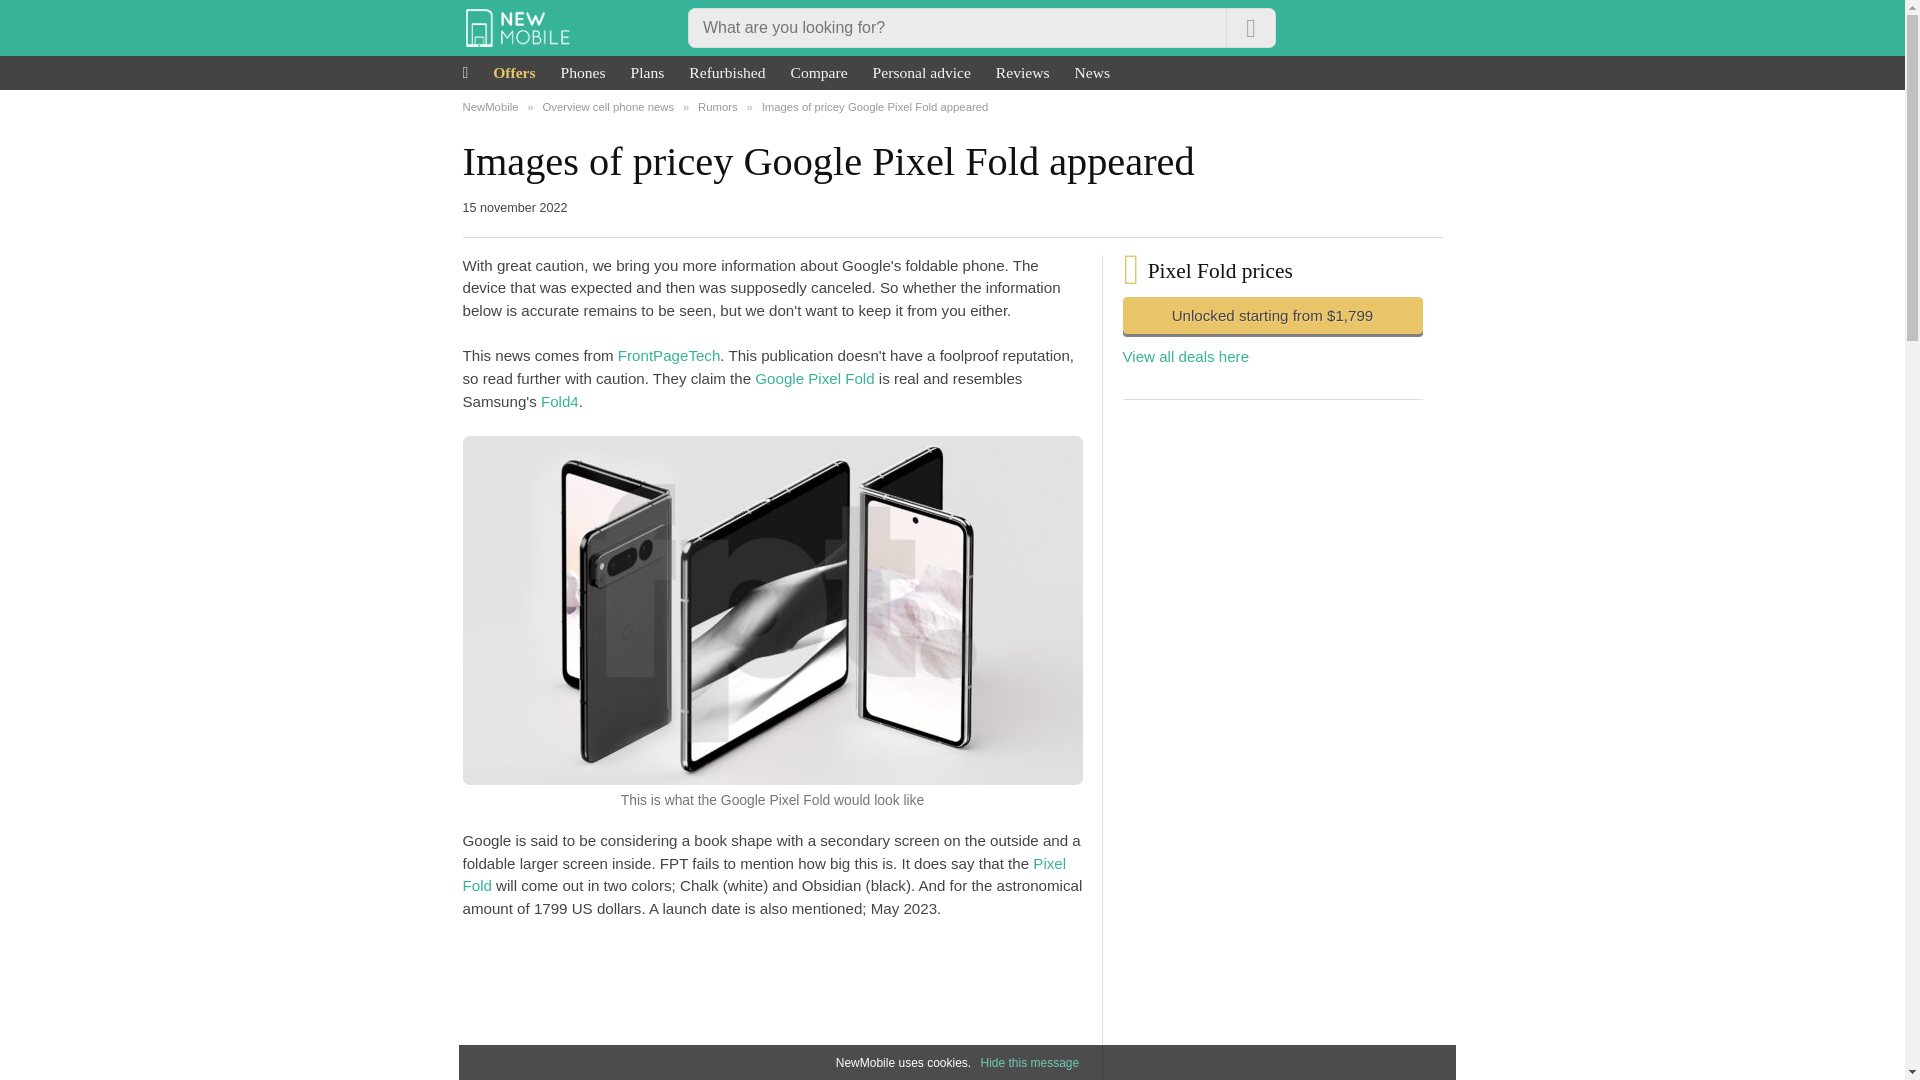 The height and width of the screenshot is (1080, 1920). Describe the element at coordinates (764, 875) in the screenshot. I see `Pixel Fold` at that location.